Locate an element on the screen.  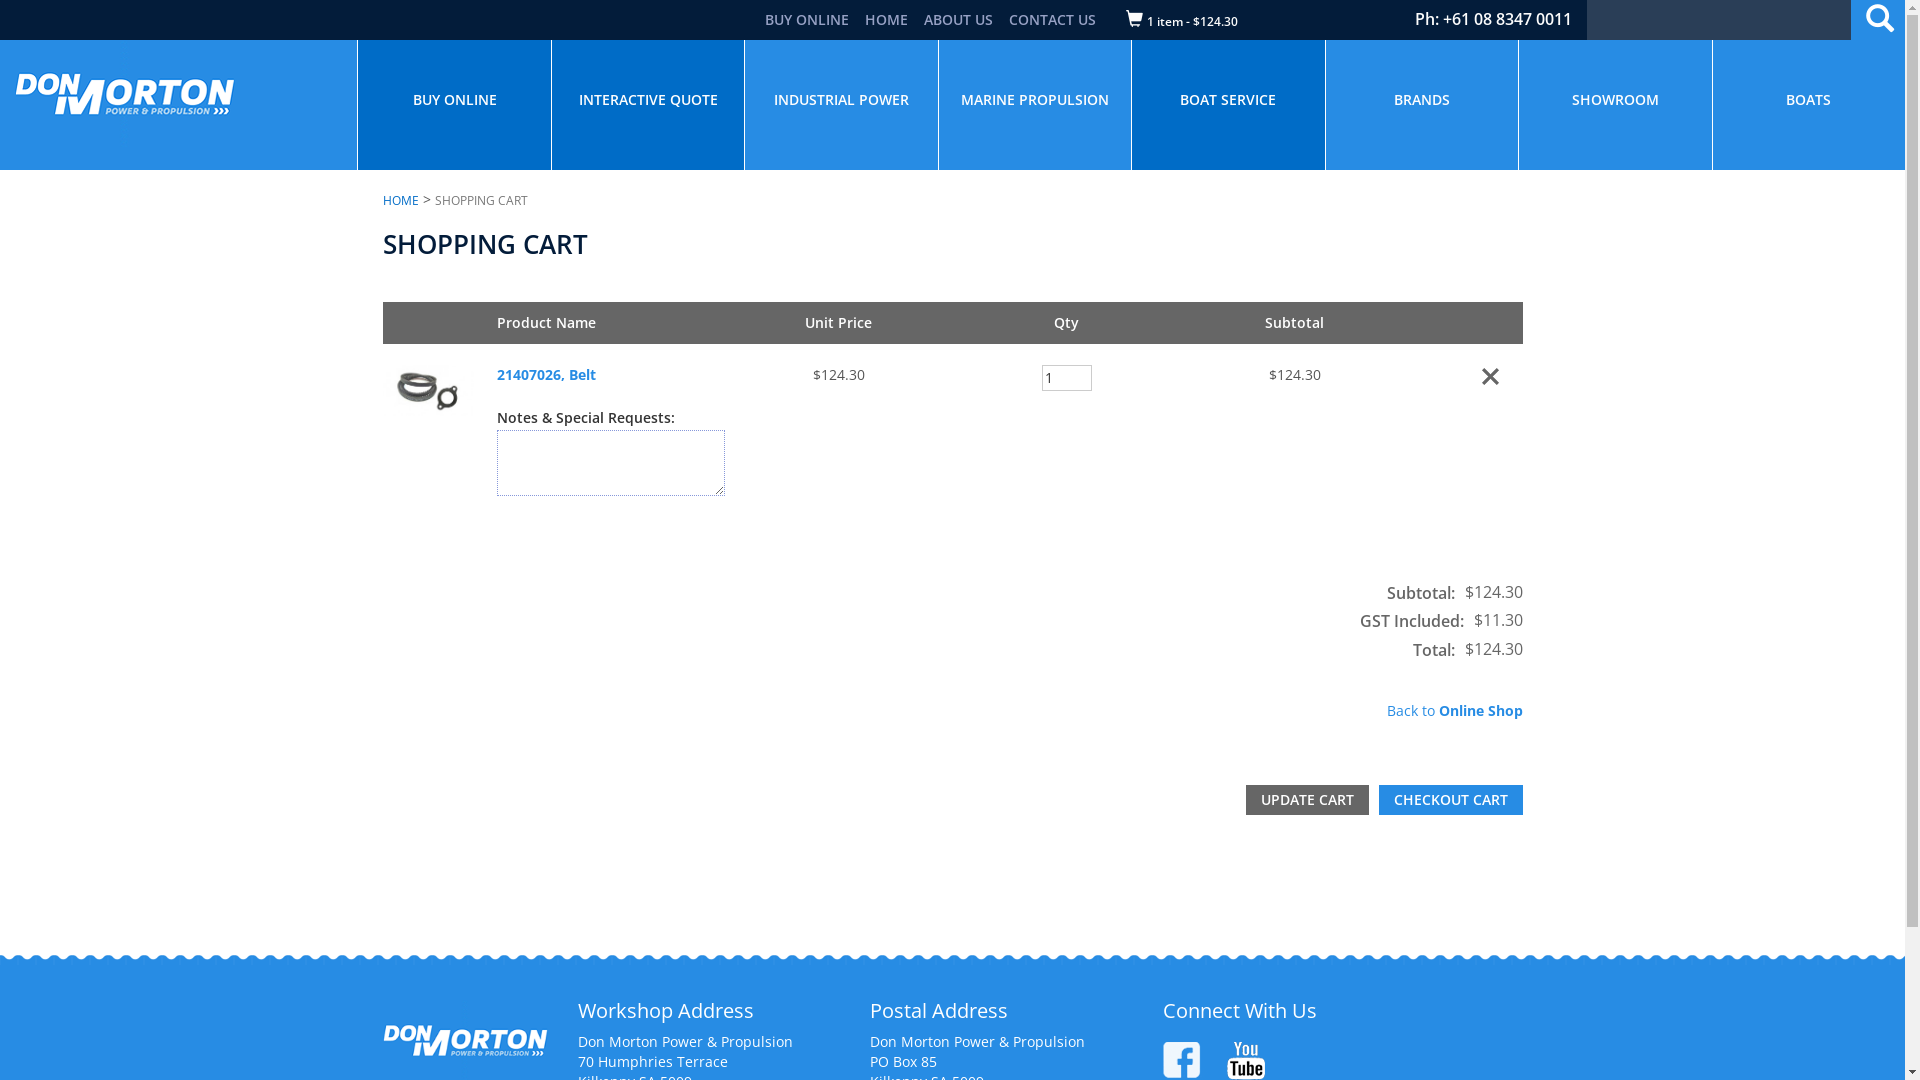
CONTACT US is located at coordinates (1052, 20).